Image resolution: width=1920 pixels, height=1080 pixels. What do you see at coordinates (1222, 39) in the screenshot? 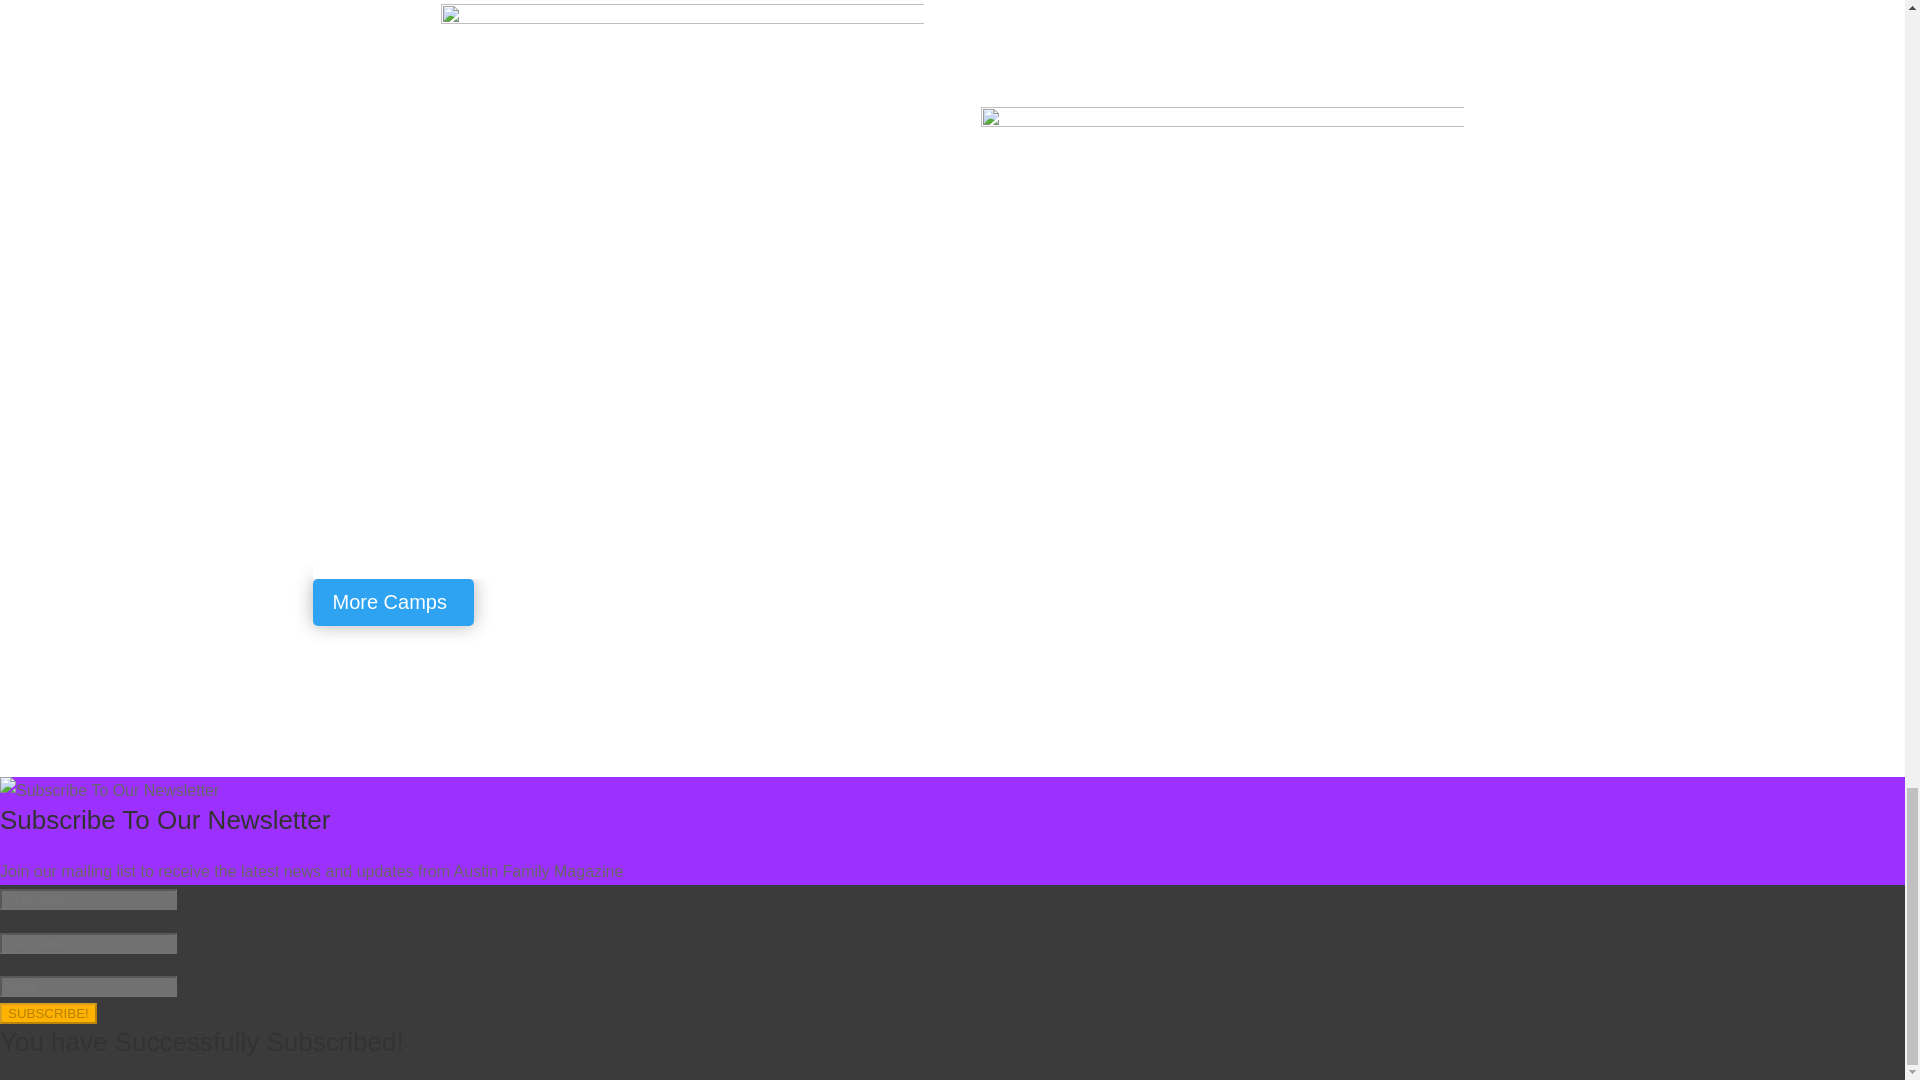
I see `Stepping-Stone-Summer-camp-pix-24` at bounding box center [1222, 39].